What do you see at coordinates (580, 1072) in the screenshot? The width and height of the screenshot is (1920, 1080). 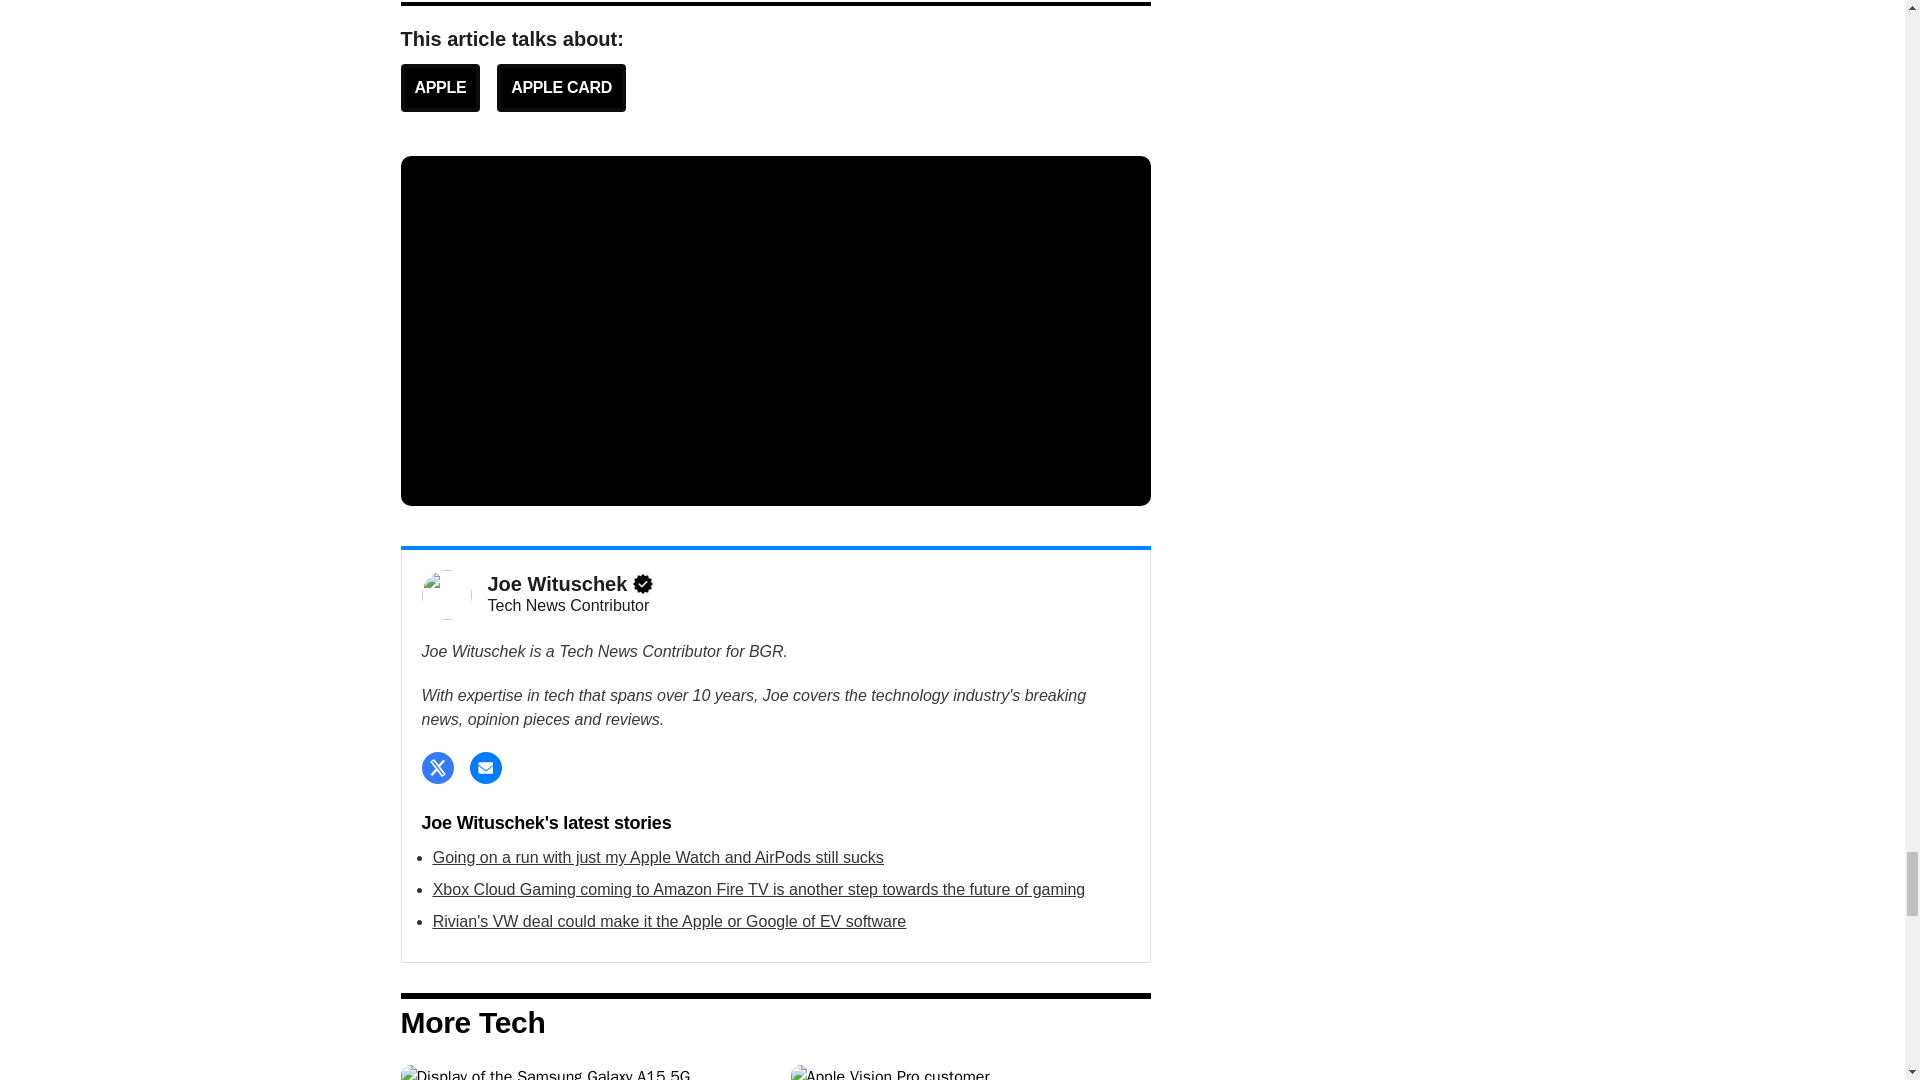 I see `Android malware` at bounding box center [580, 1072].